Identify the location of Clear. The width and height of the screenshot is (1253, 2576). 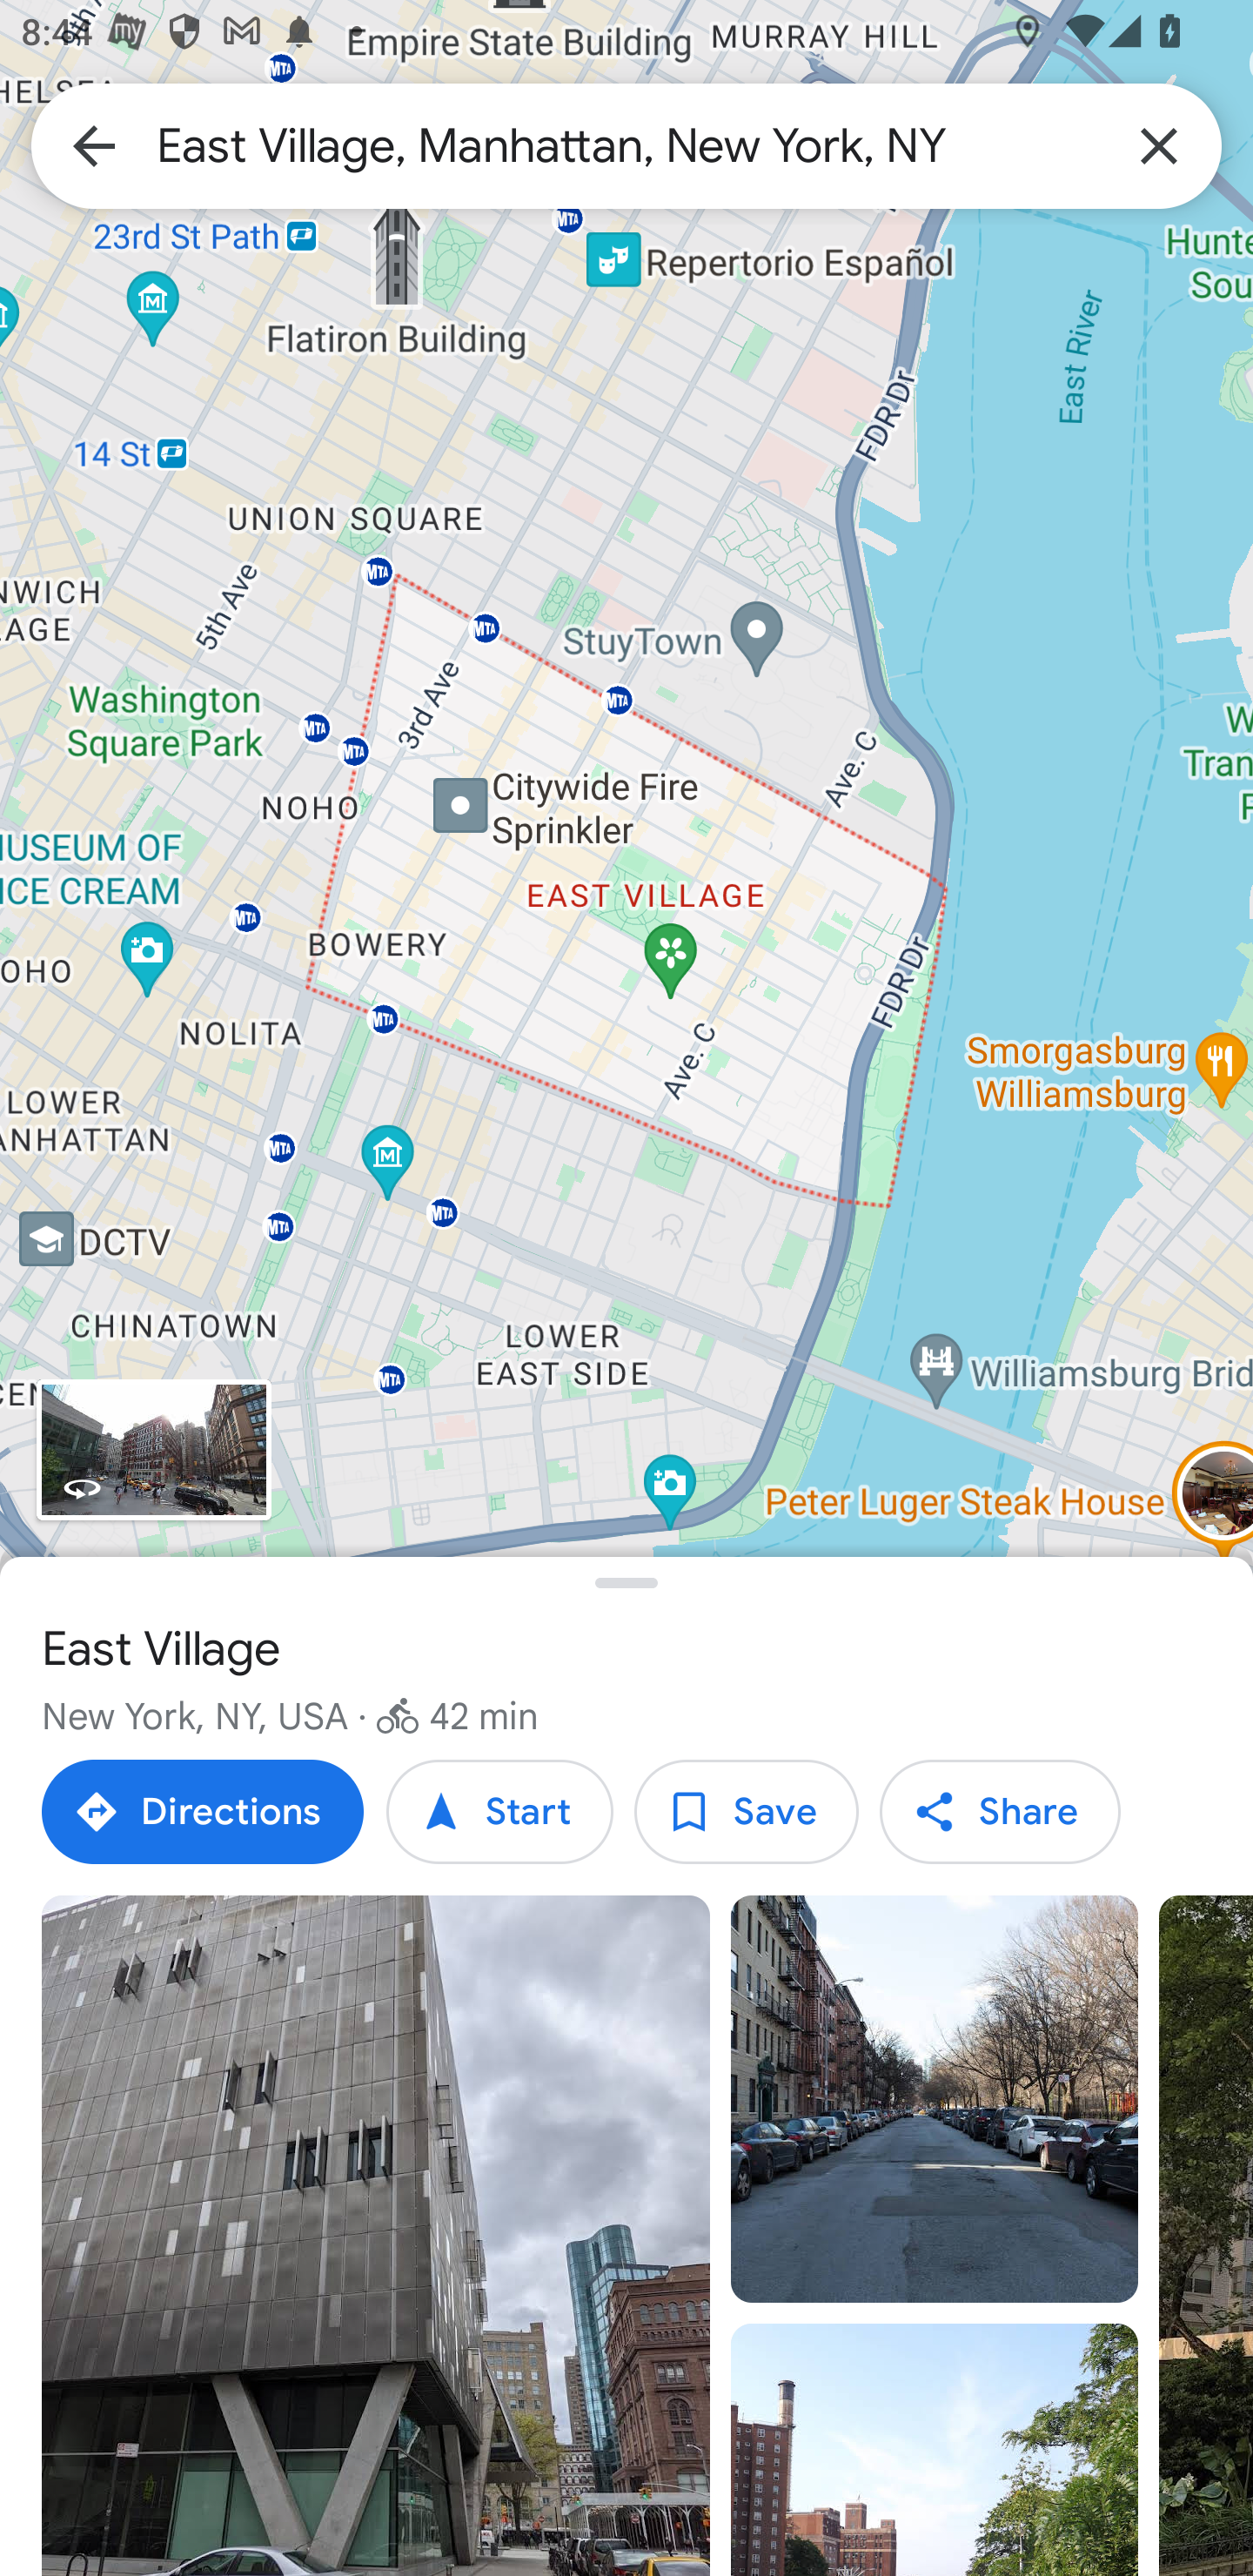
(1159, 144).